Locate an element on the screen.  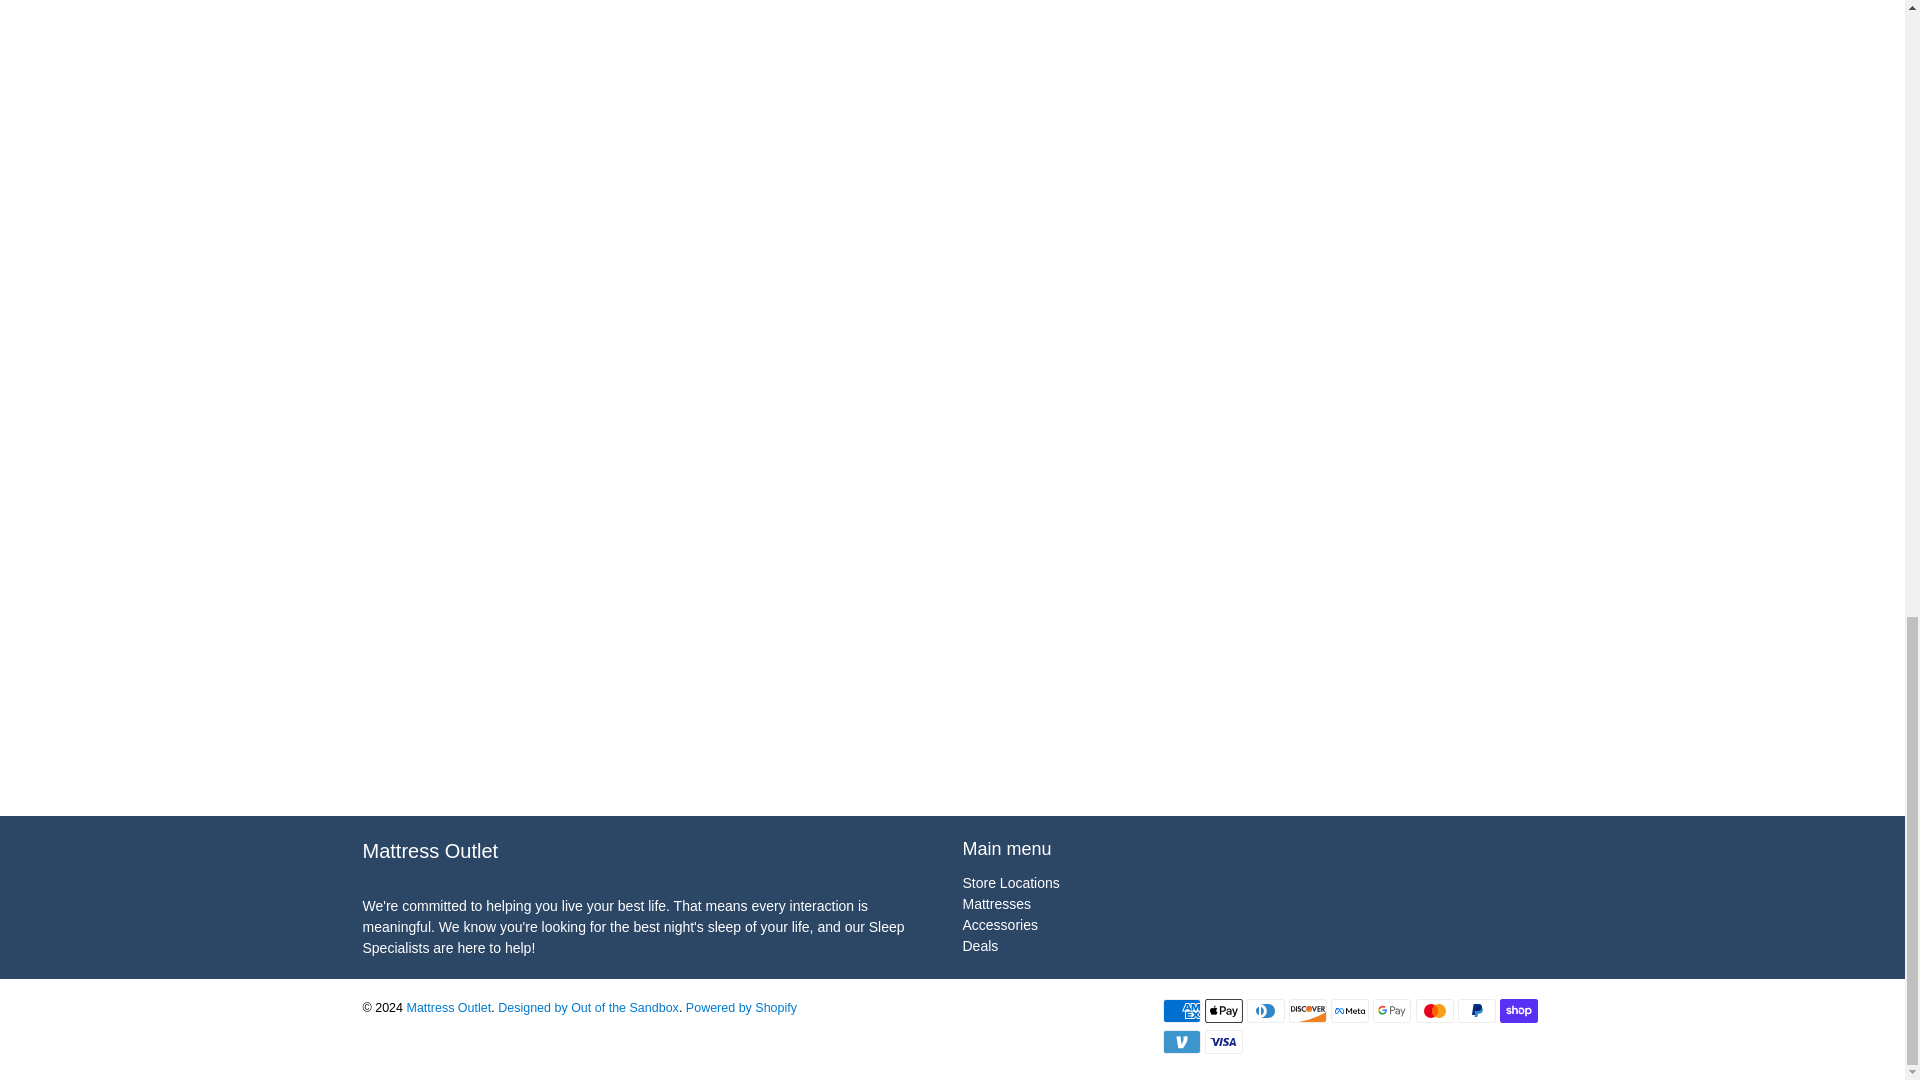
Meta Pay is located at coordinates (1349, 1010).